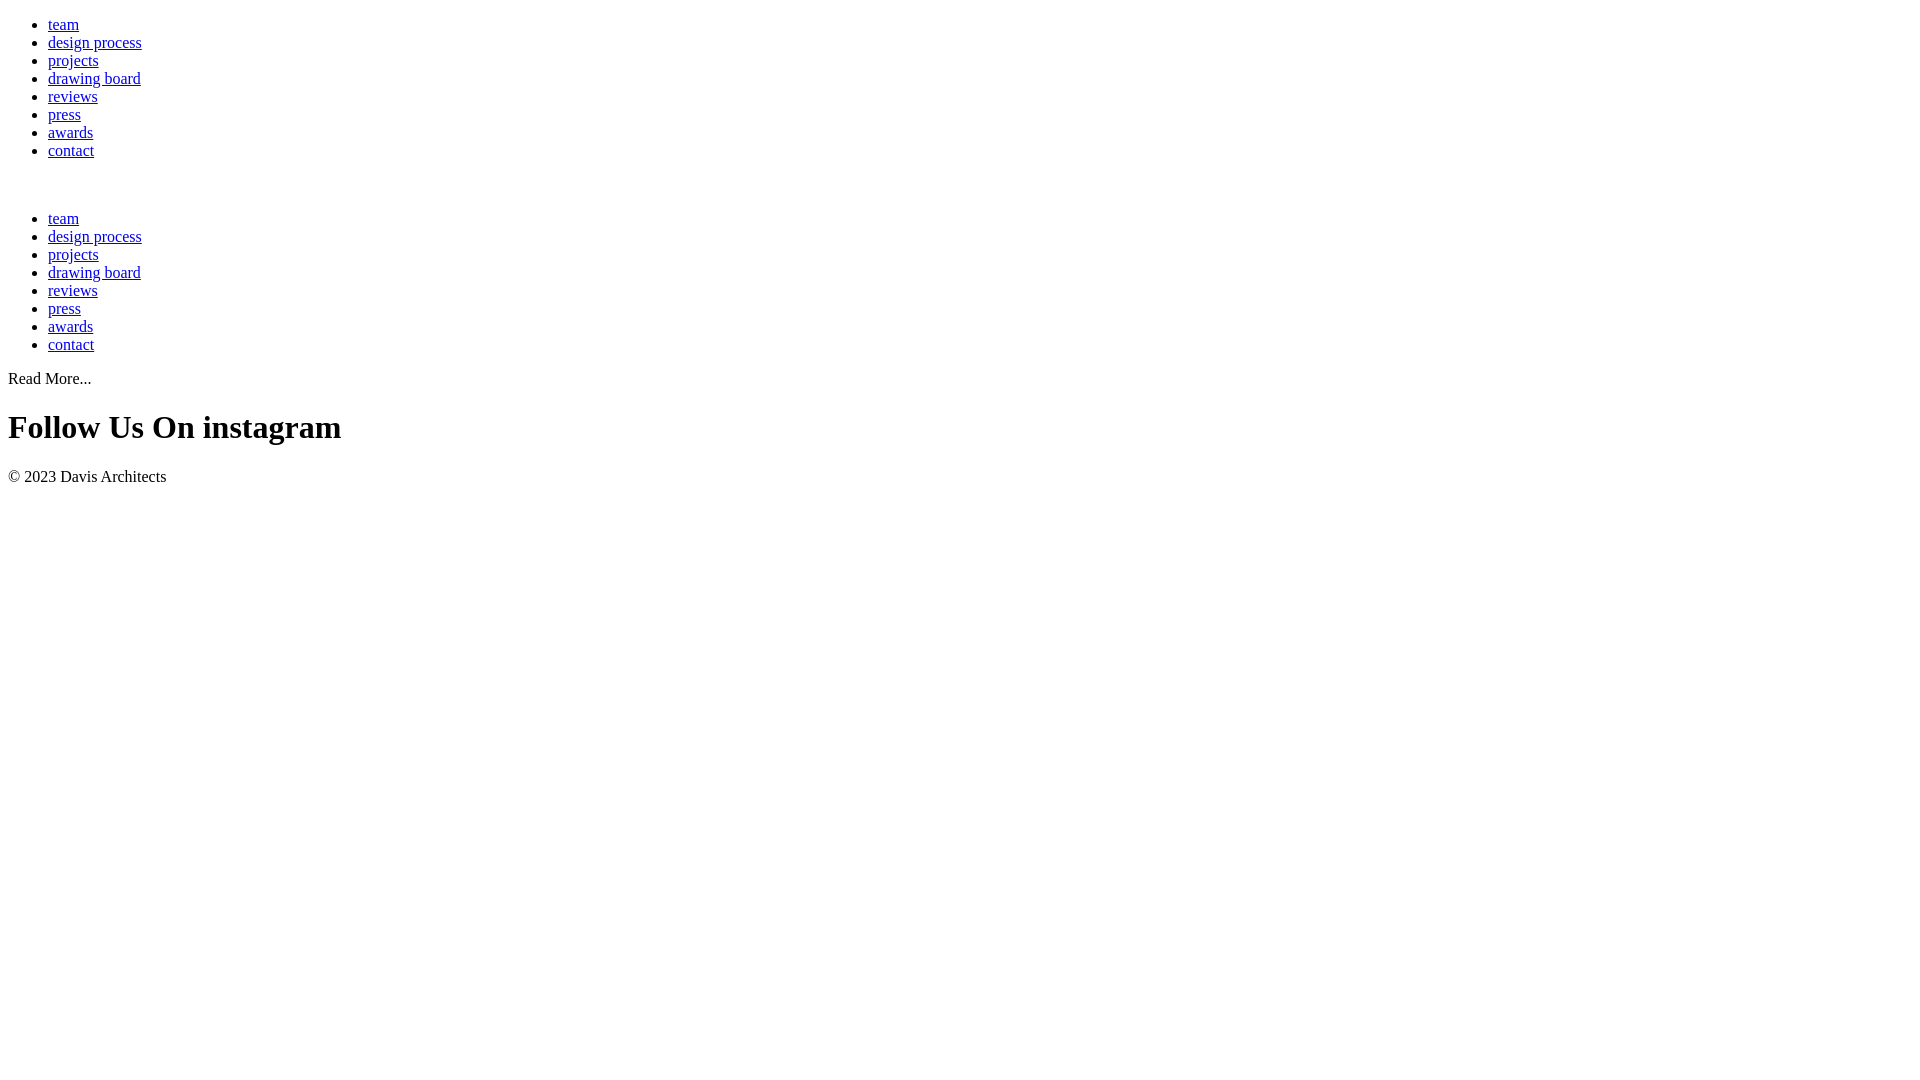  What do you see at coordinates (64, 218) in the screenshot?
I see `team` at bounding box center [64, 218].